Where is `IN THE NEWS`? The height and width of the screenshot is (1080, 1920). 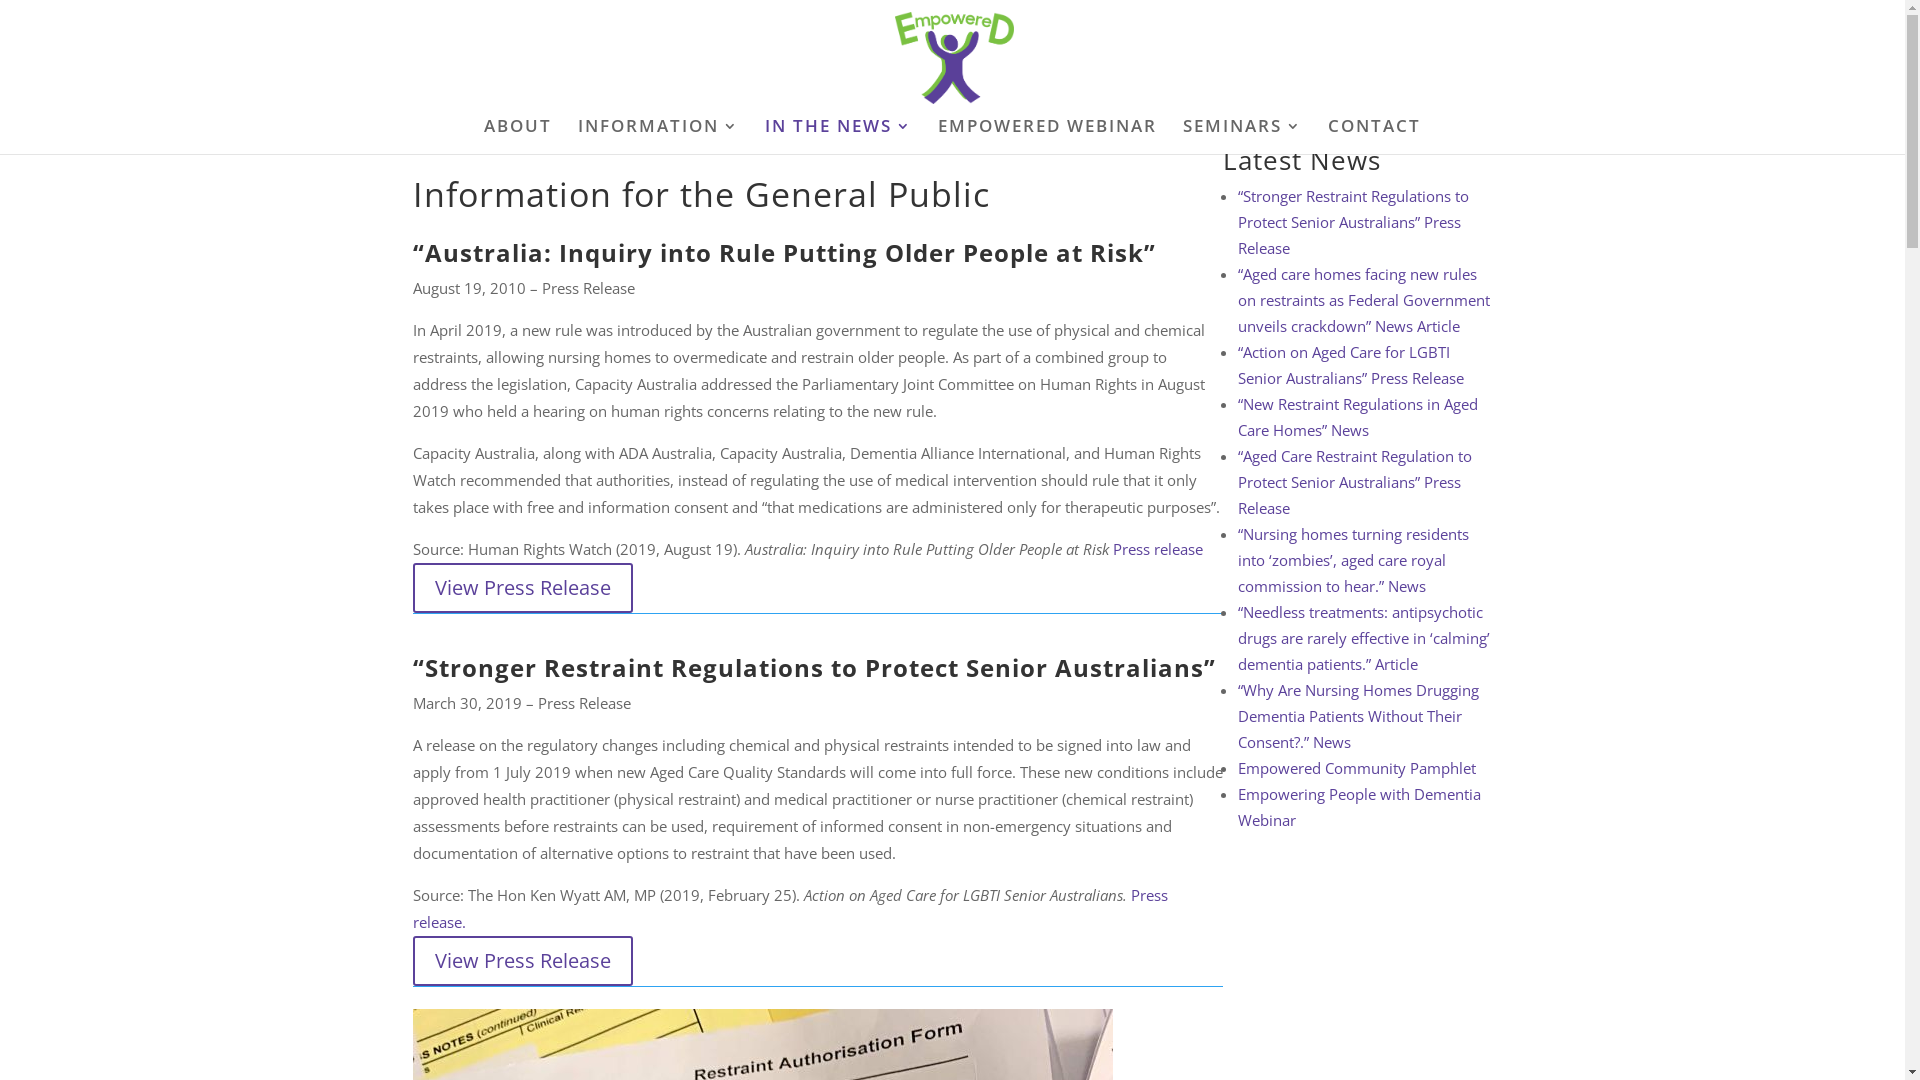
IN THE NEWS is located at coordinates (838, 136).